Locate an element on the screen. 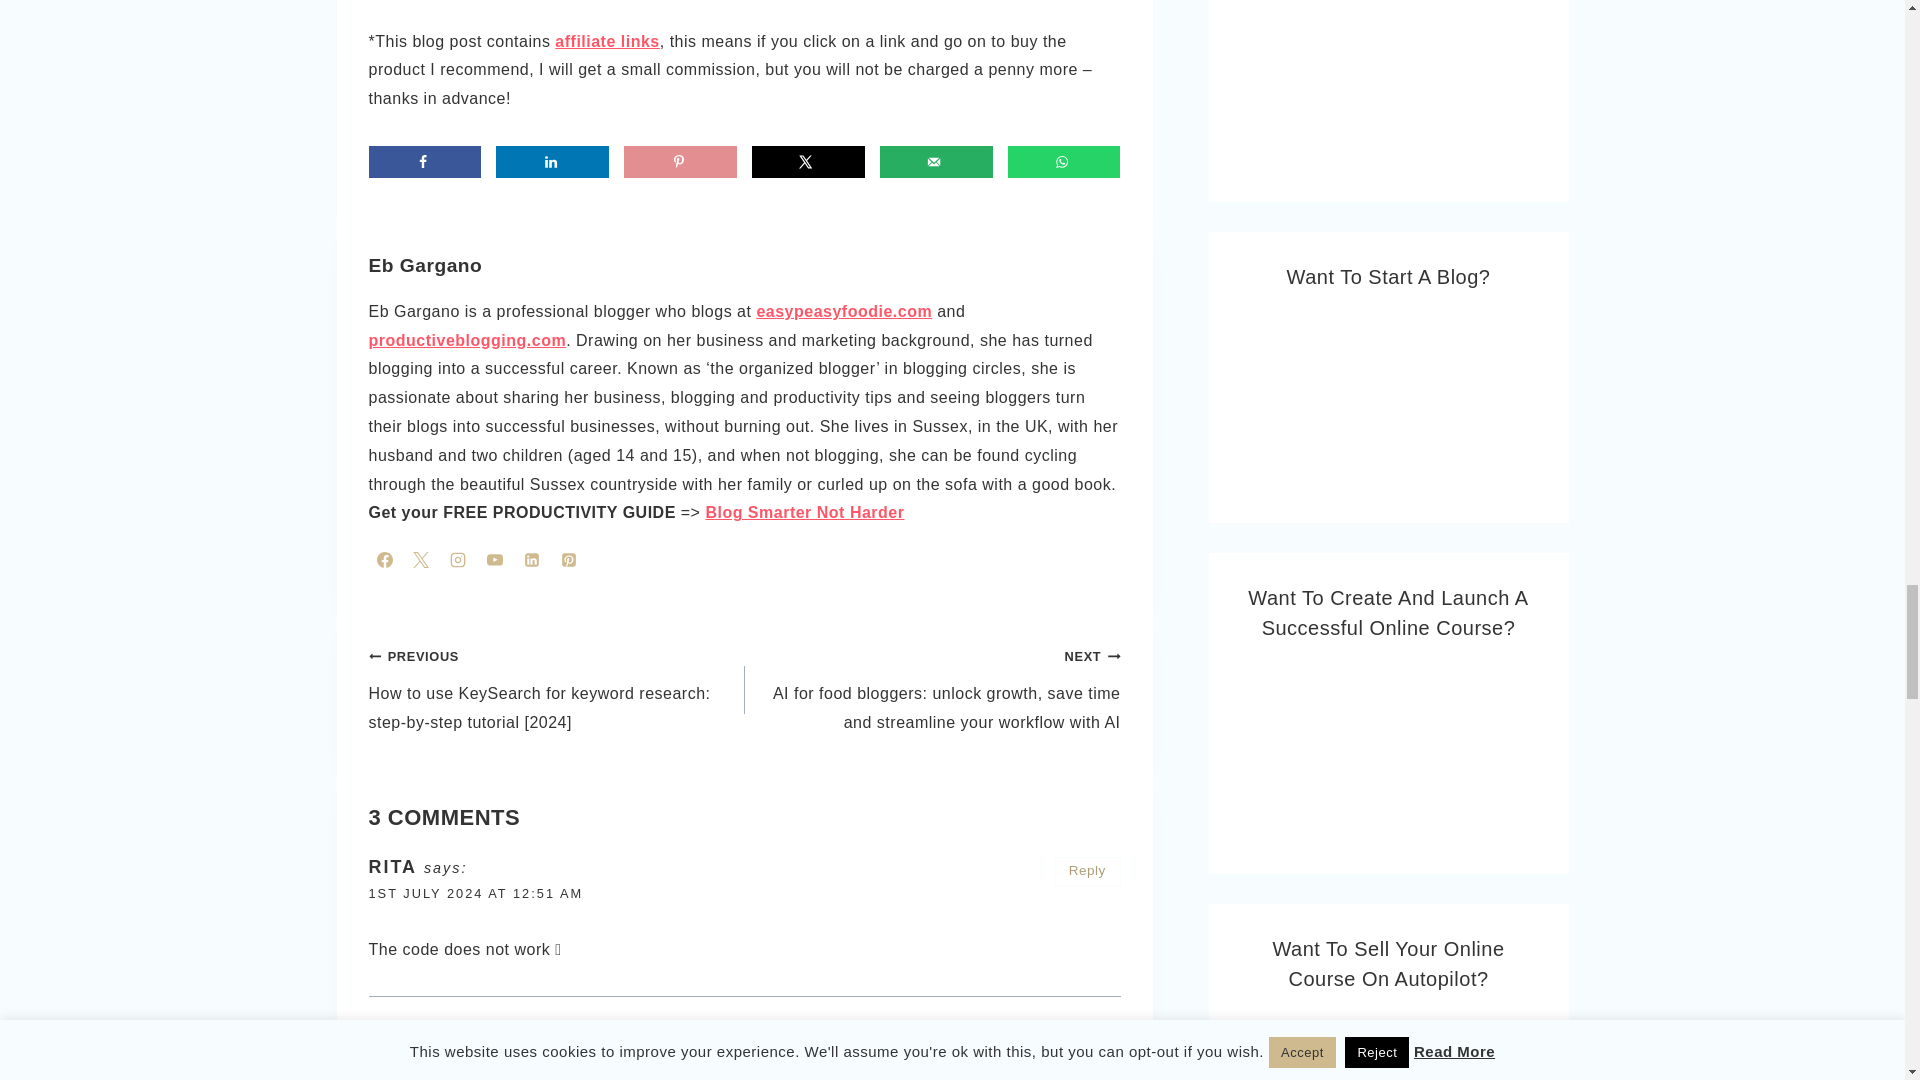 The image size is (1920, 1080). Share on Facebook is located at coordinates (424, 162).